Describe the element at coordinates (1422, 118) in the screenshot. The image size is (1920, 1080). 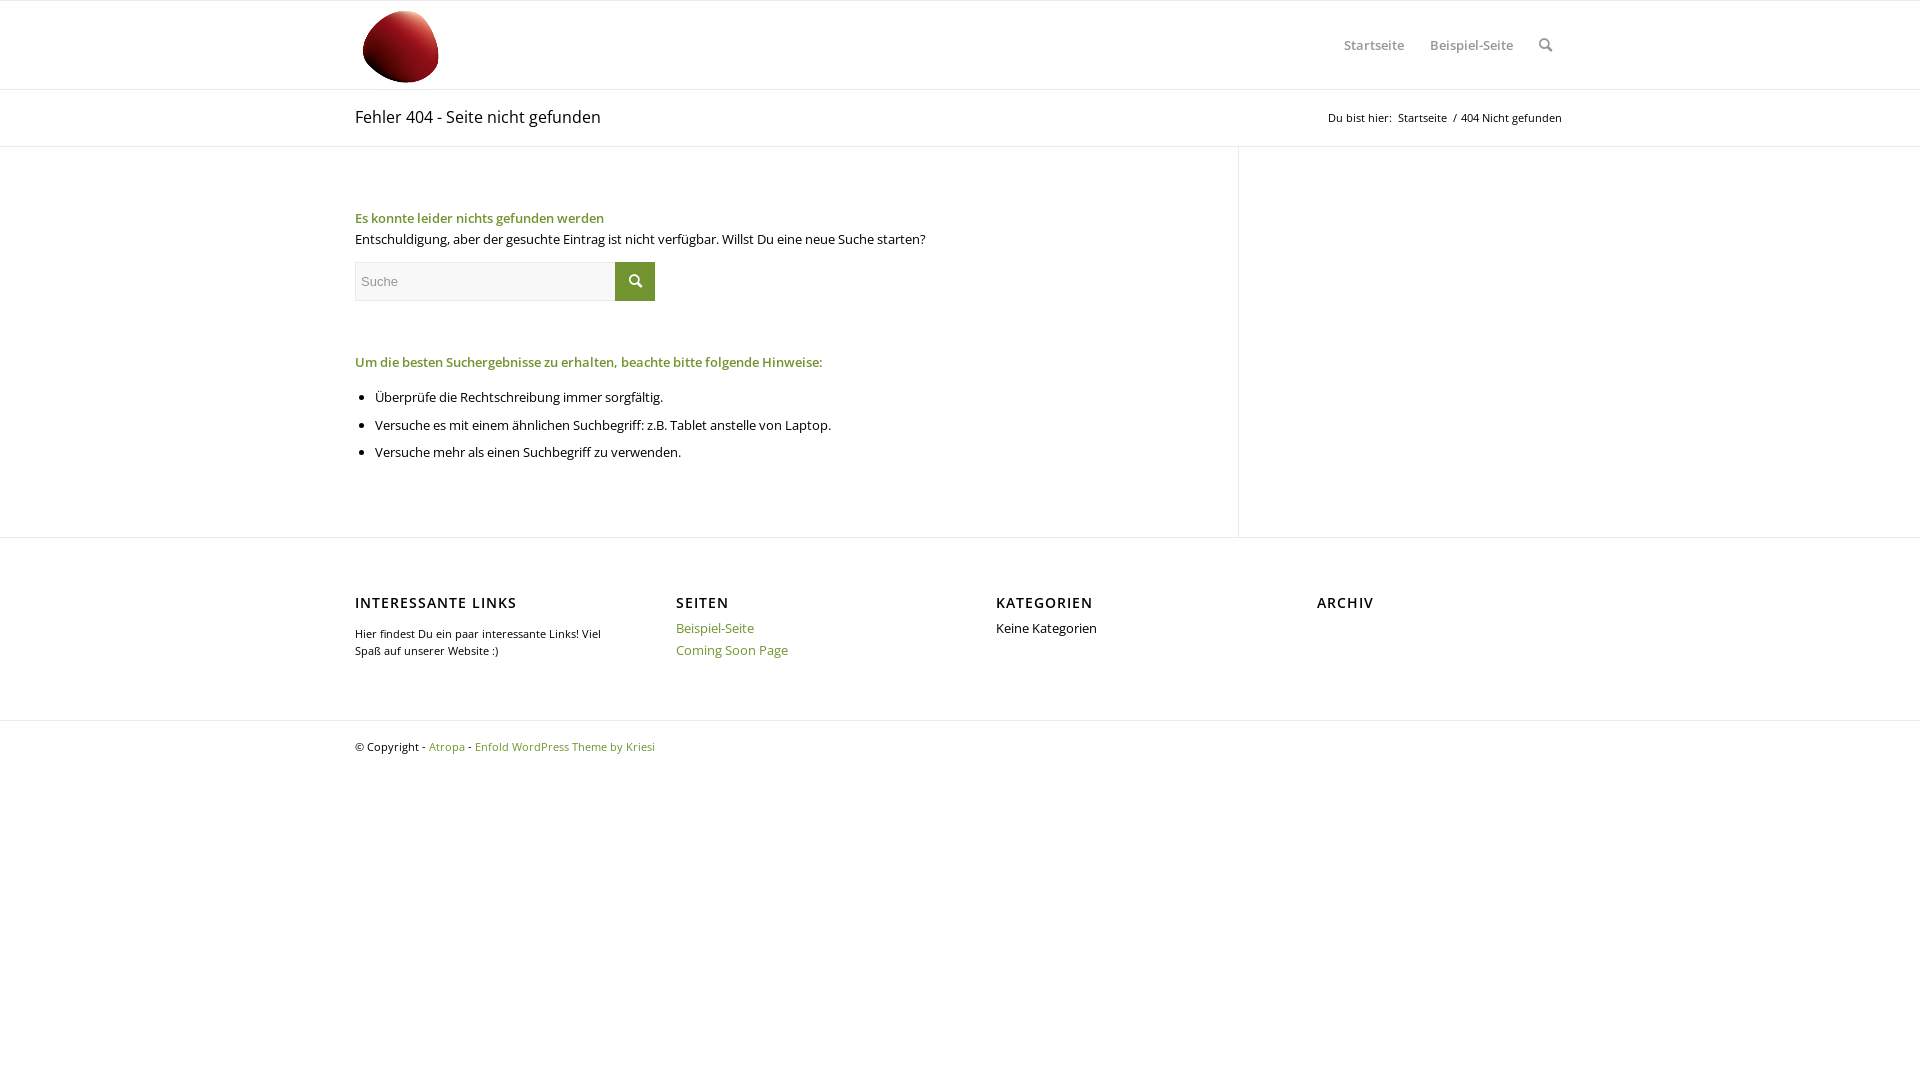
I see `Startseite` at that location.